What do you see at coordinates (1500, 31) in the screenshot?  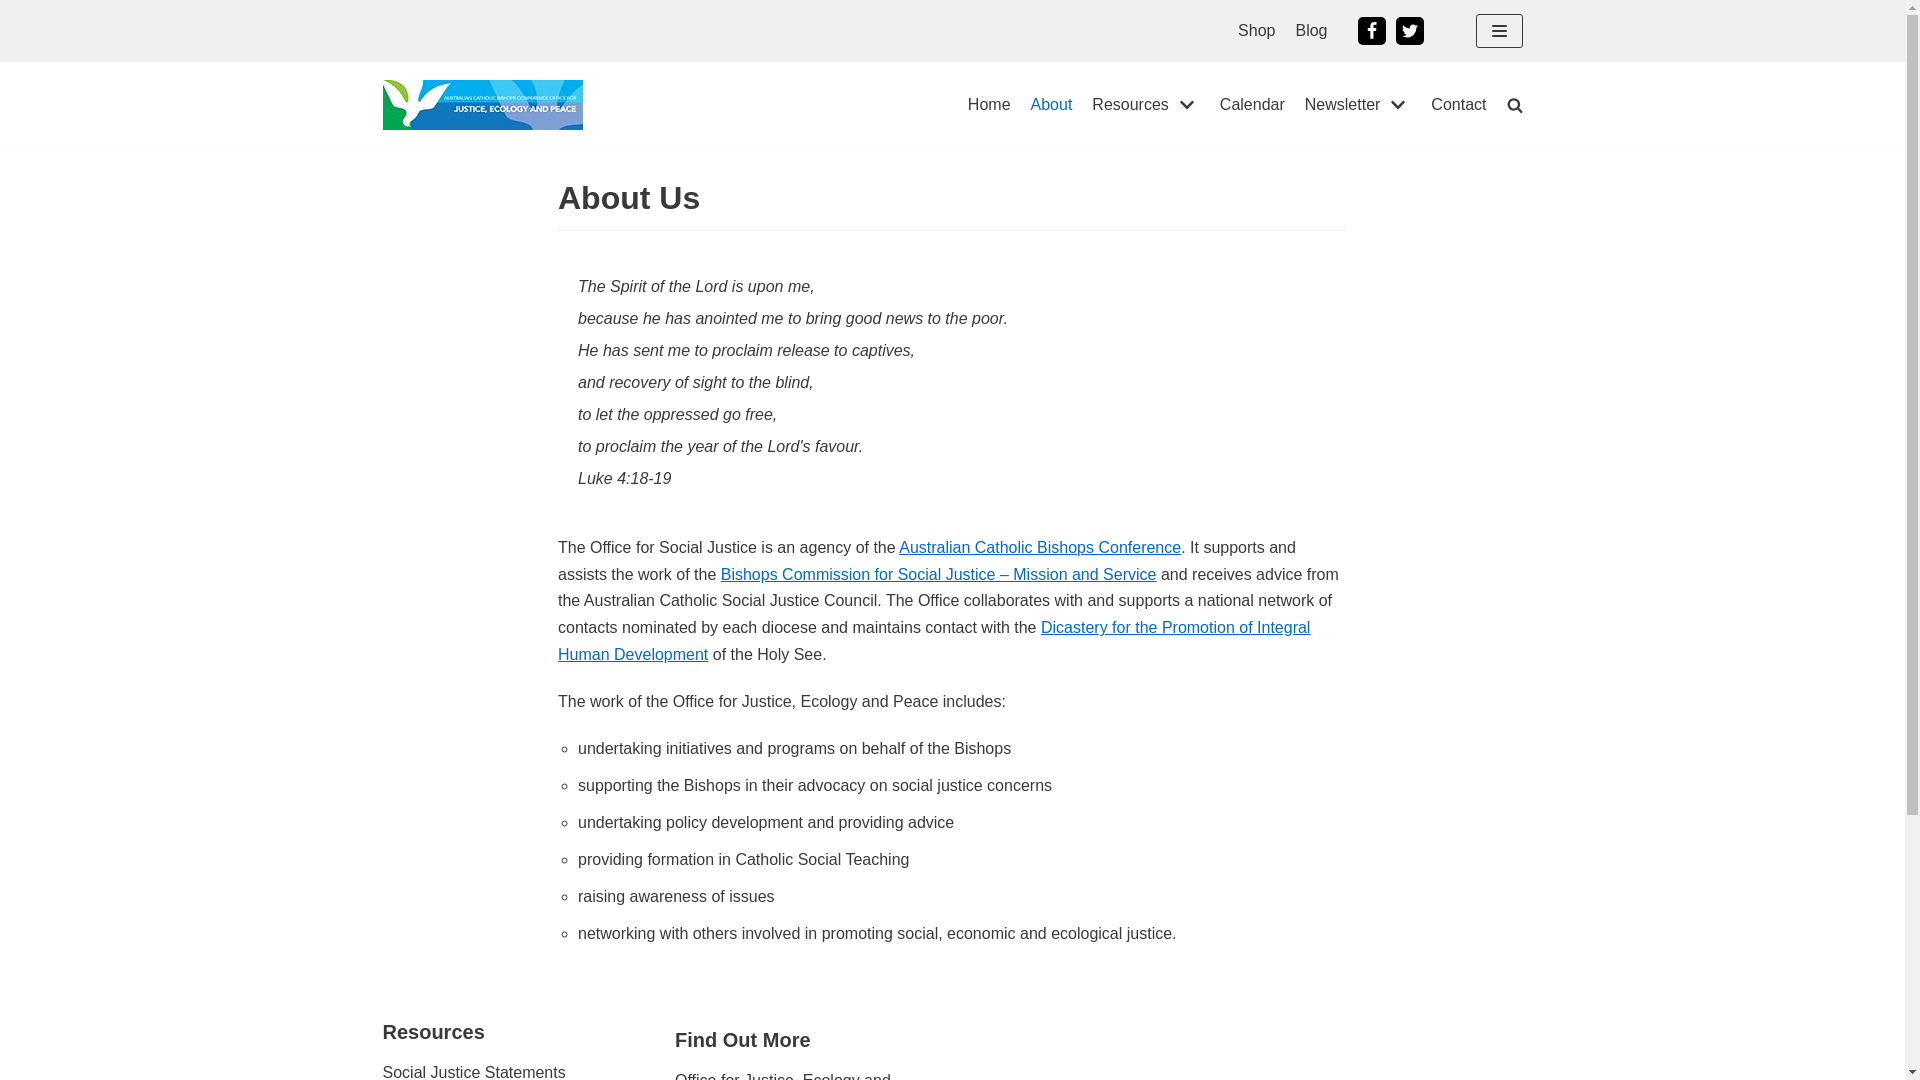 I see `Navigation Menu` at bounding box center [1500, 31].